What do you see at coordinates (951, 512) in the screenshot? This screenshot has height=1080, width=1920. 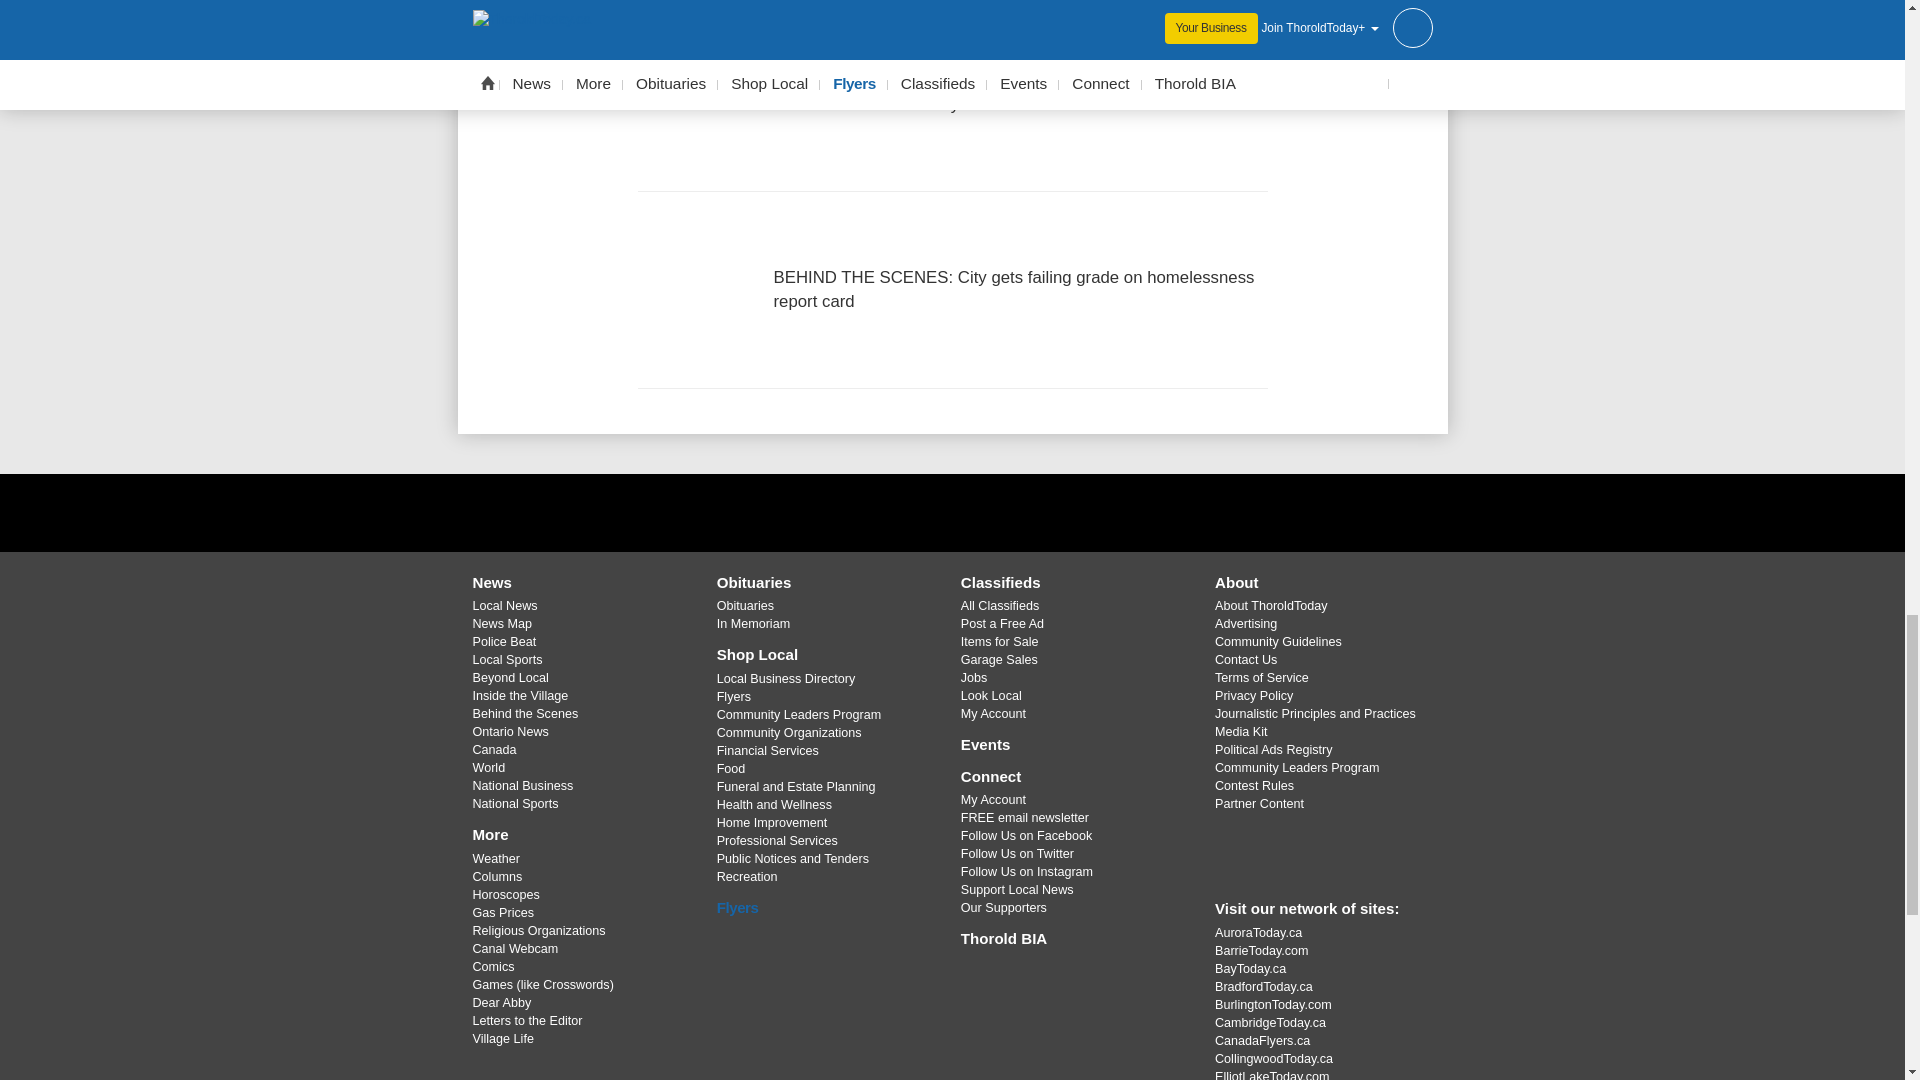 I see `X` at bounding box center [951, 512].